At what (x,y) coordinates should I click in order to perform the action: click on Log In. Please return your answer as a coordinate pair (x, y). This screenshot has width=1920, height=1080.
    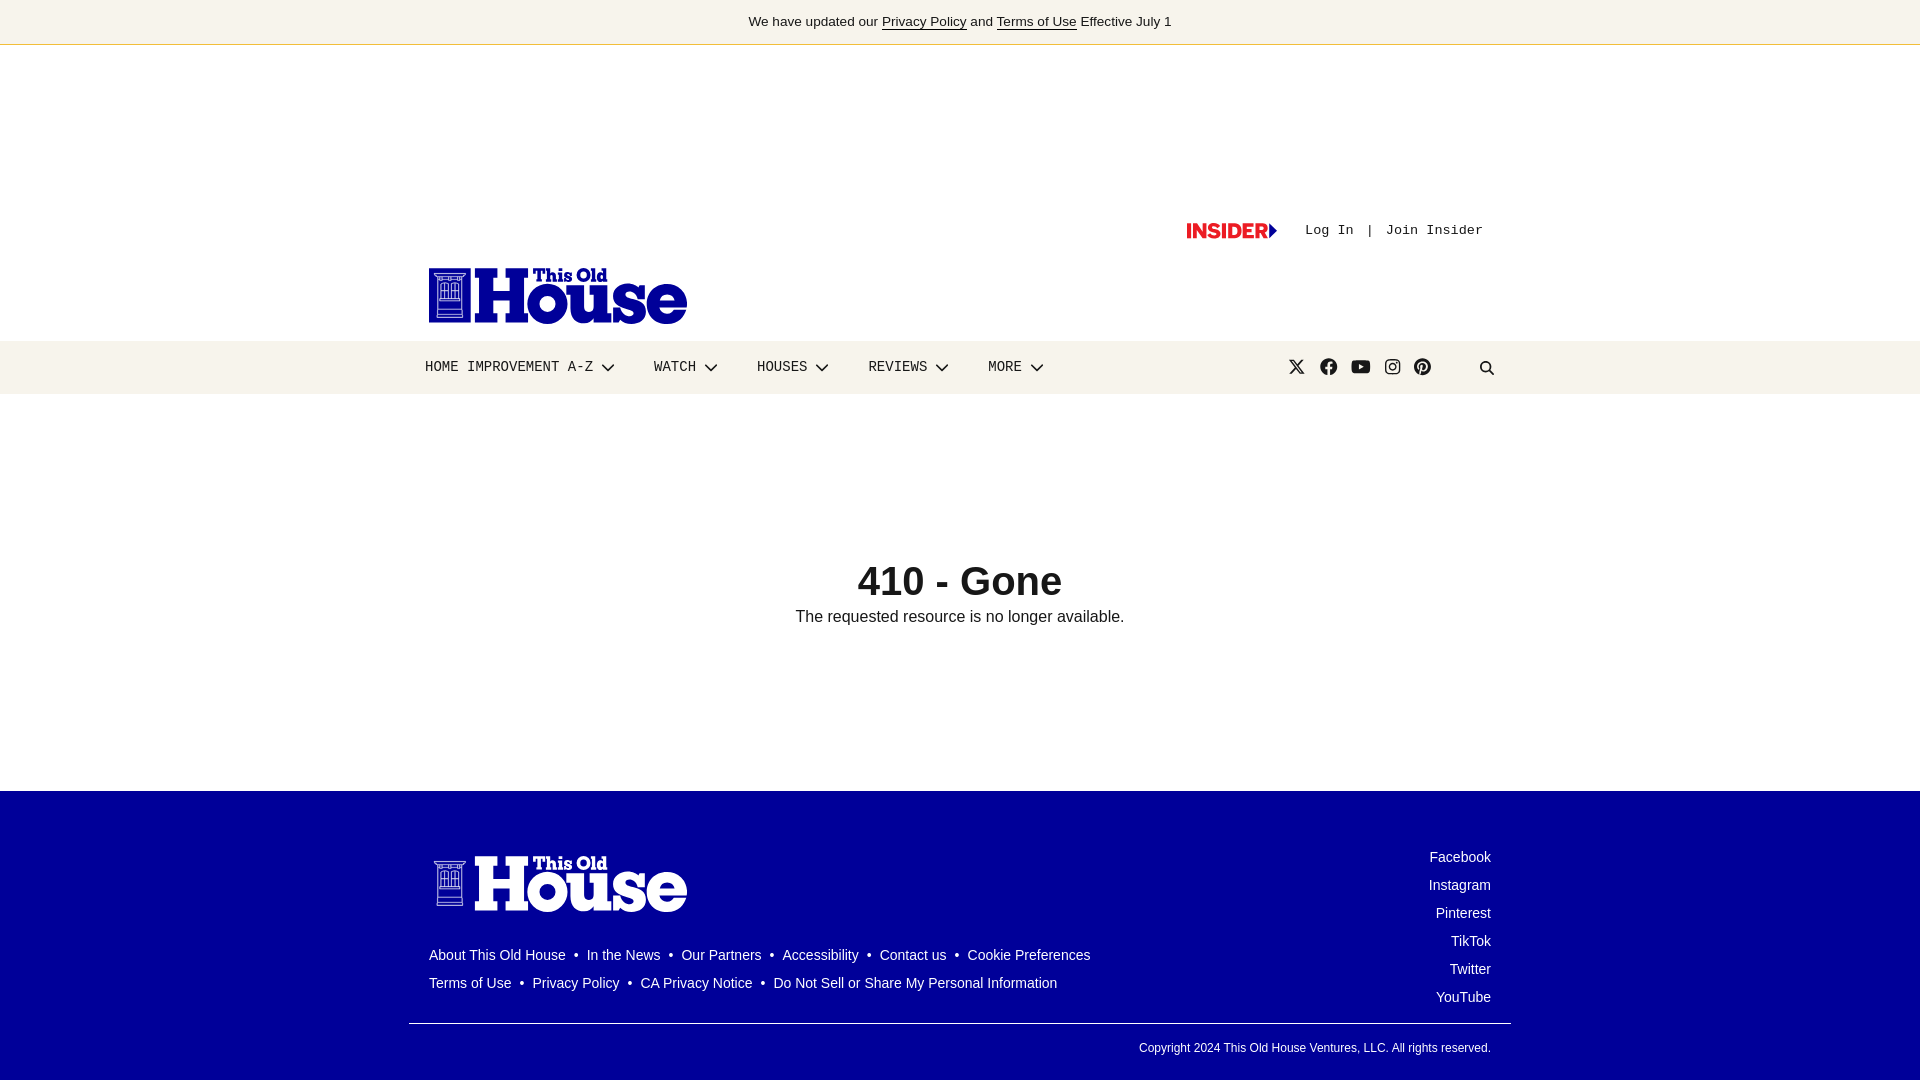
    Looking at the image, I should click on (1329, 230).